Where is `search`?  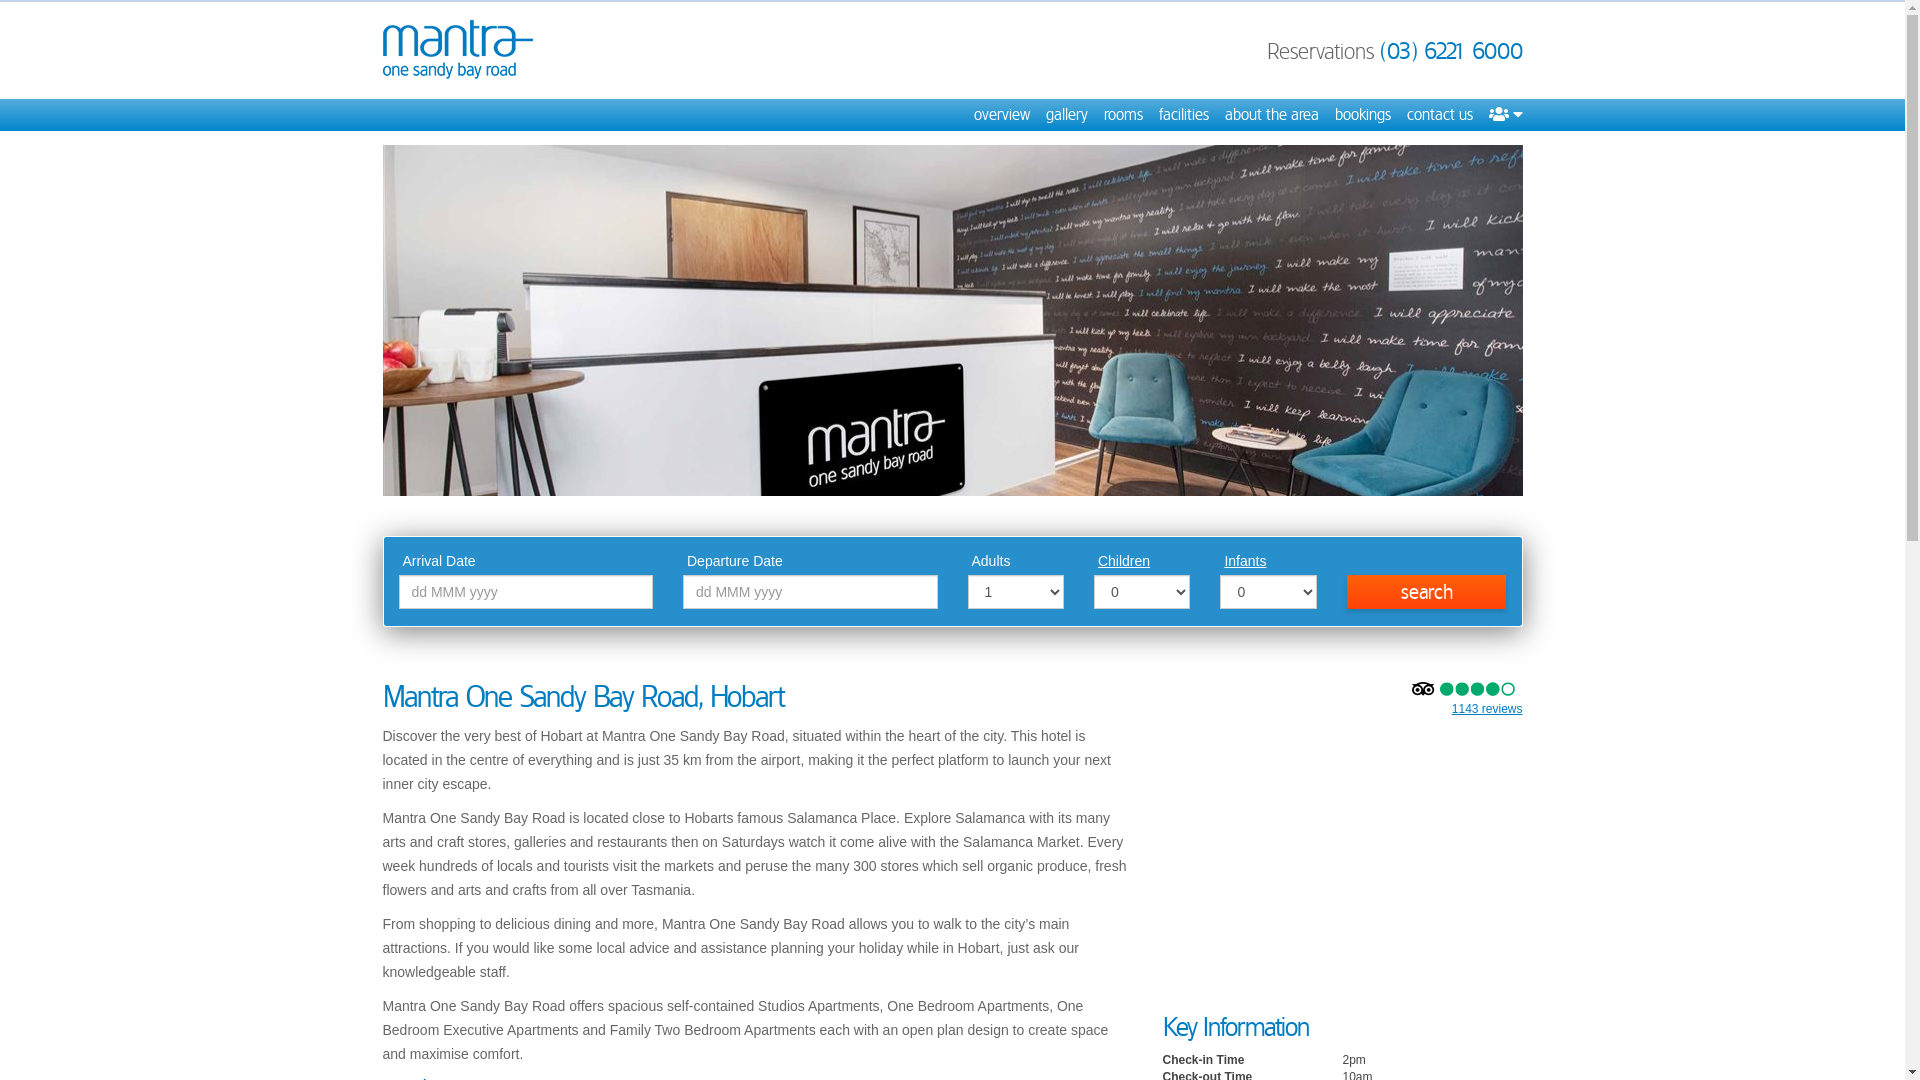
search is located at coordinates (1427, 592).